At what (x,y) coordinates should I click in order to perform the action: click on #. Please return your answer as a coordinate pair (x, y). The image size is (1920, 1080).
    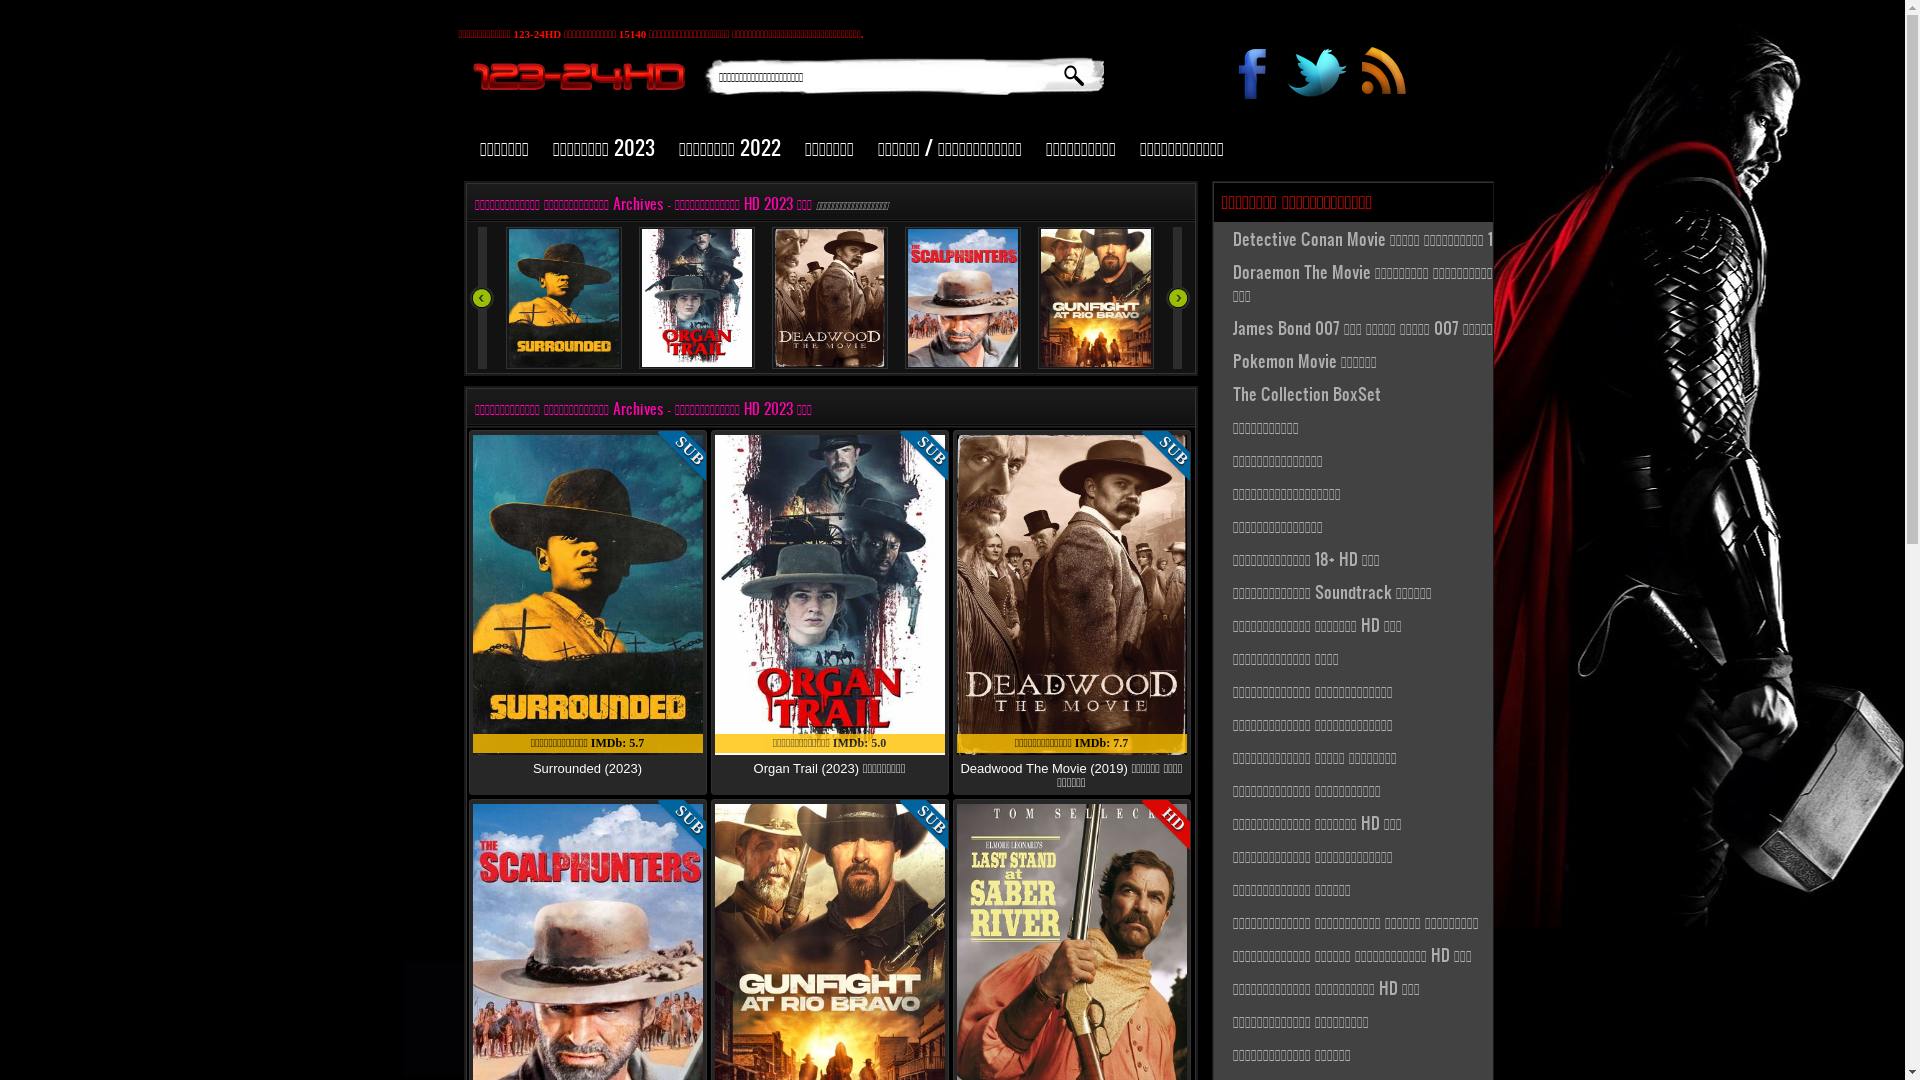
    Looking at the image, I should click on (1318, 78).